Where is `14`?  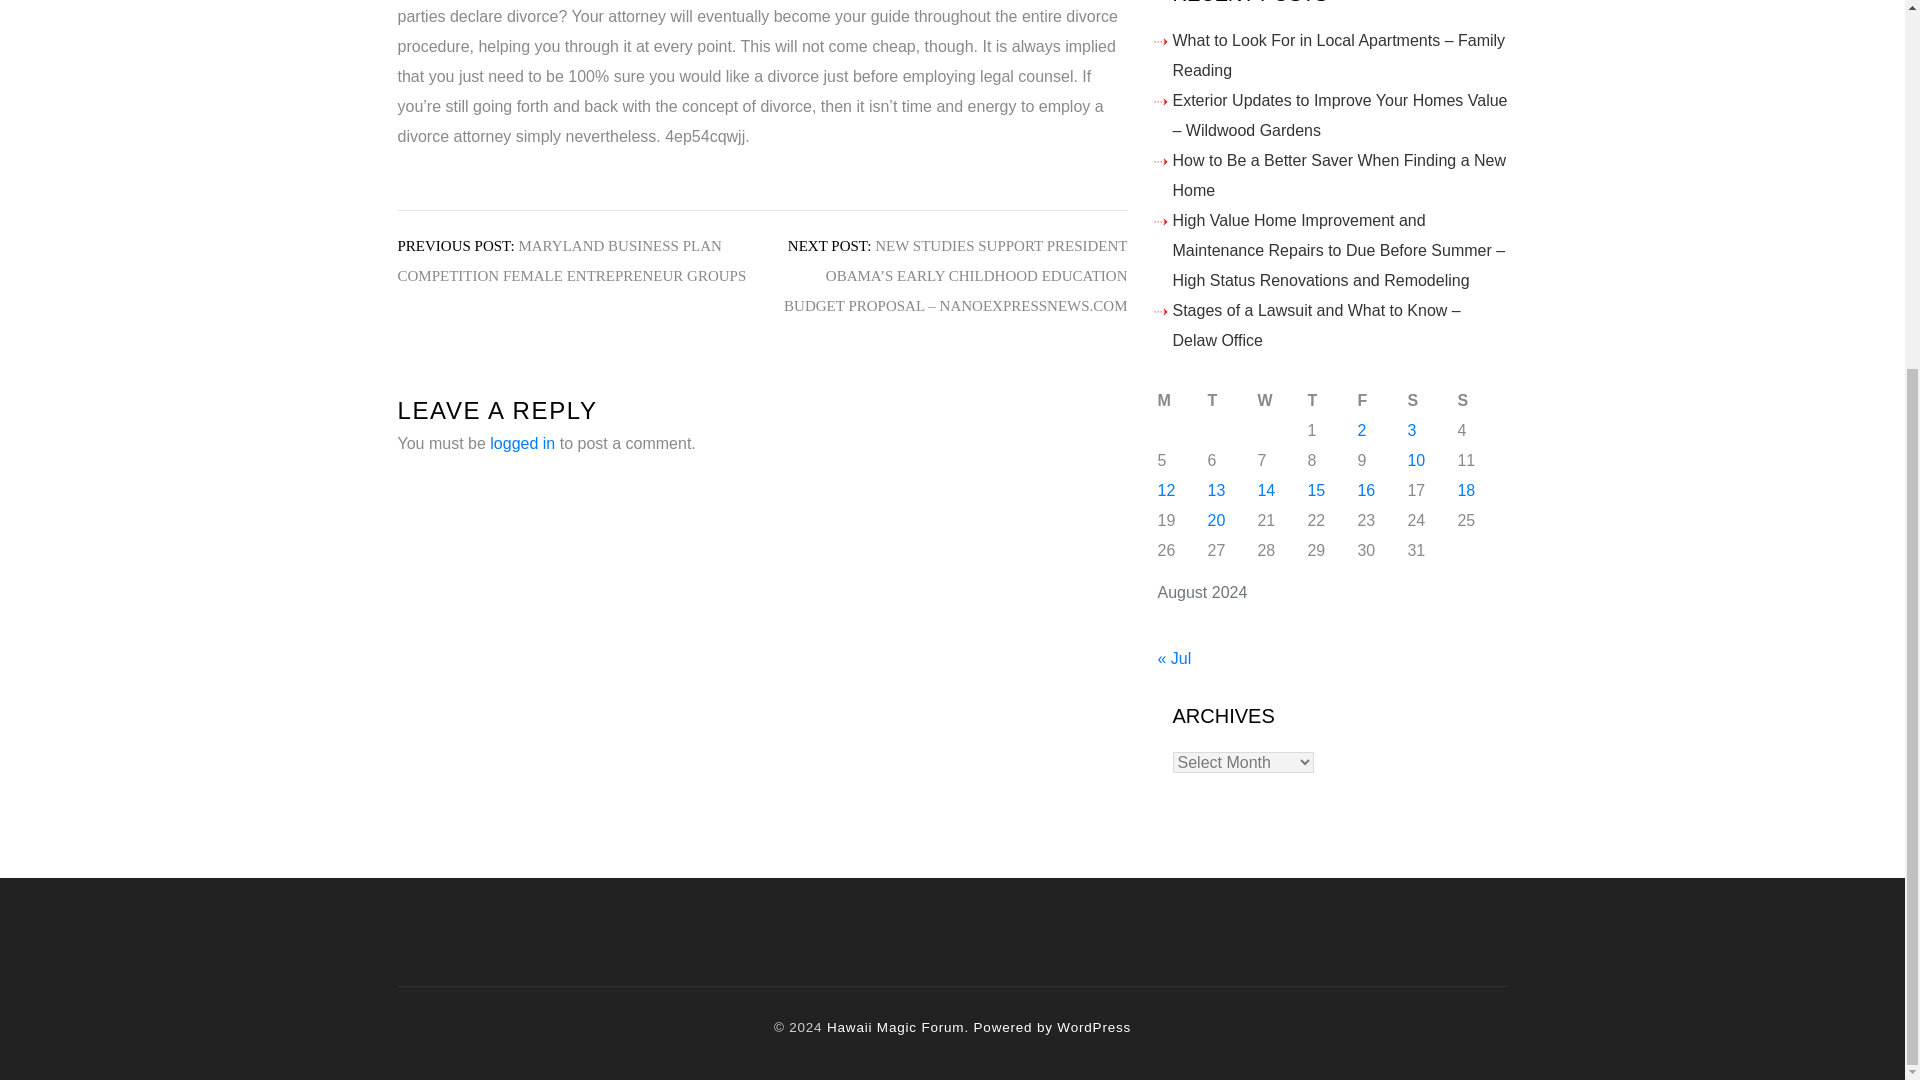 14 is located at coordinates (1266, 490).